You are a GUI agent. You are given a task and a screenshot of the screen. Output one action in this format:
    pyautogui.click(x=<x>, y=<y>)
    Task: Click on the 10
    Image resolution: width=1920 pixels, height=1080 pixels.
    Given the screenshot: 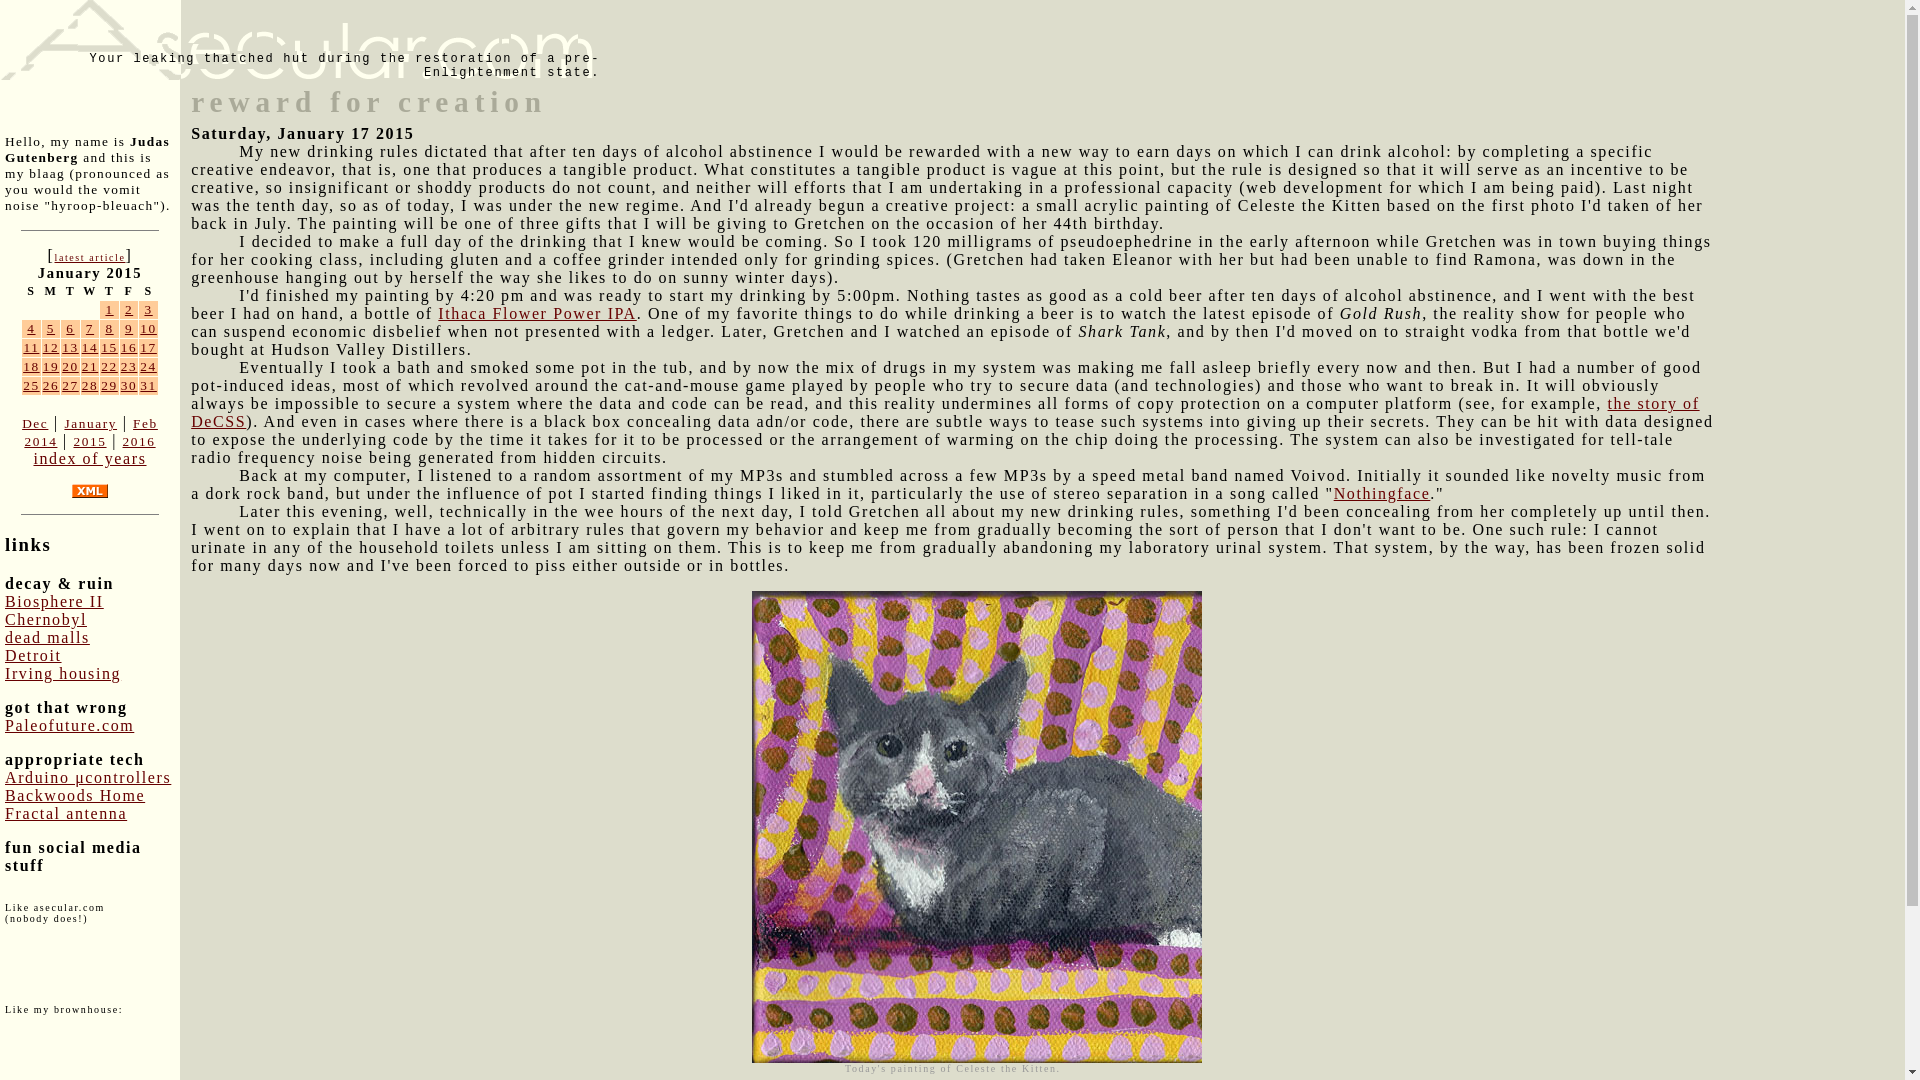 What is the action you would take?
    pyautogui.click(x=148, y=328)
    